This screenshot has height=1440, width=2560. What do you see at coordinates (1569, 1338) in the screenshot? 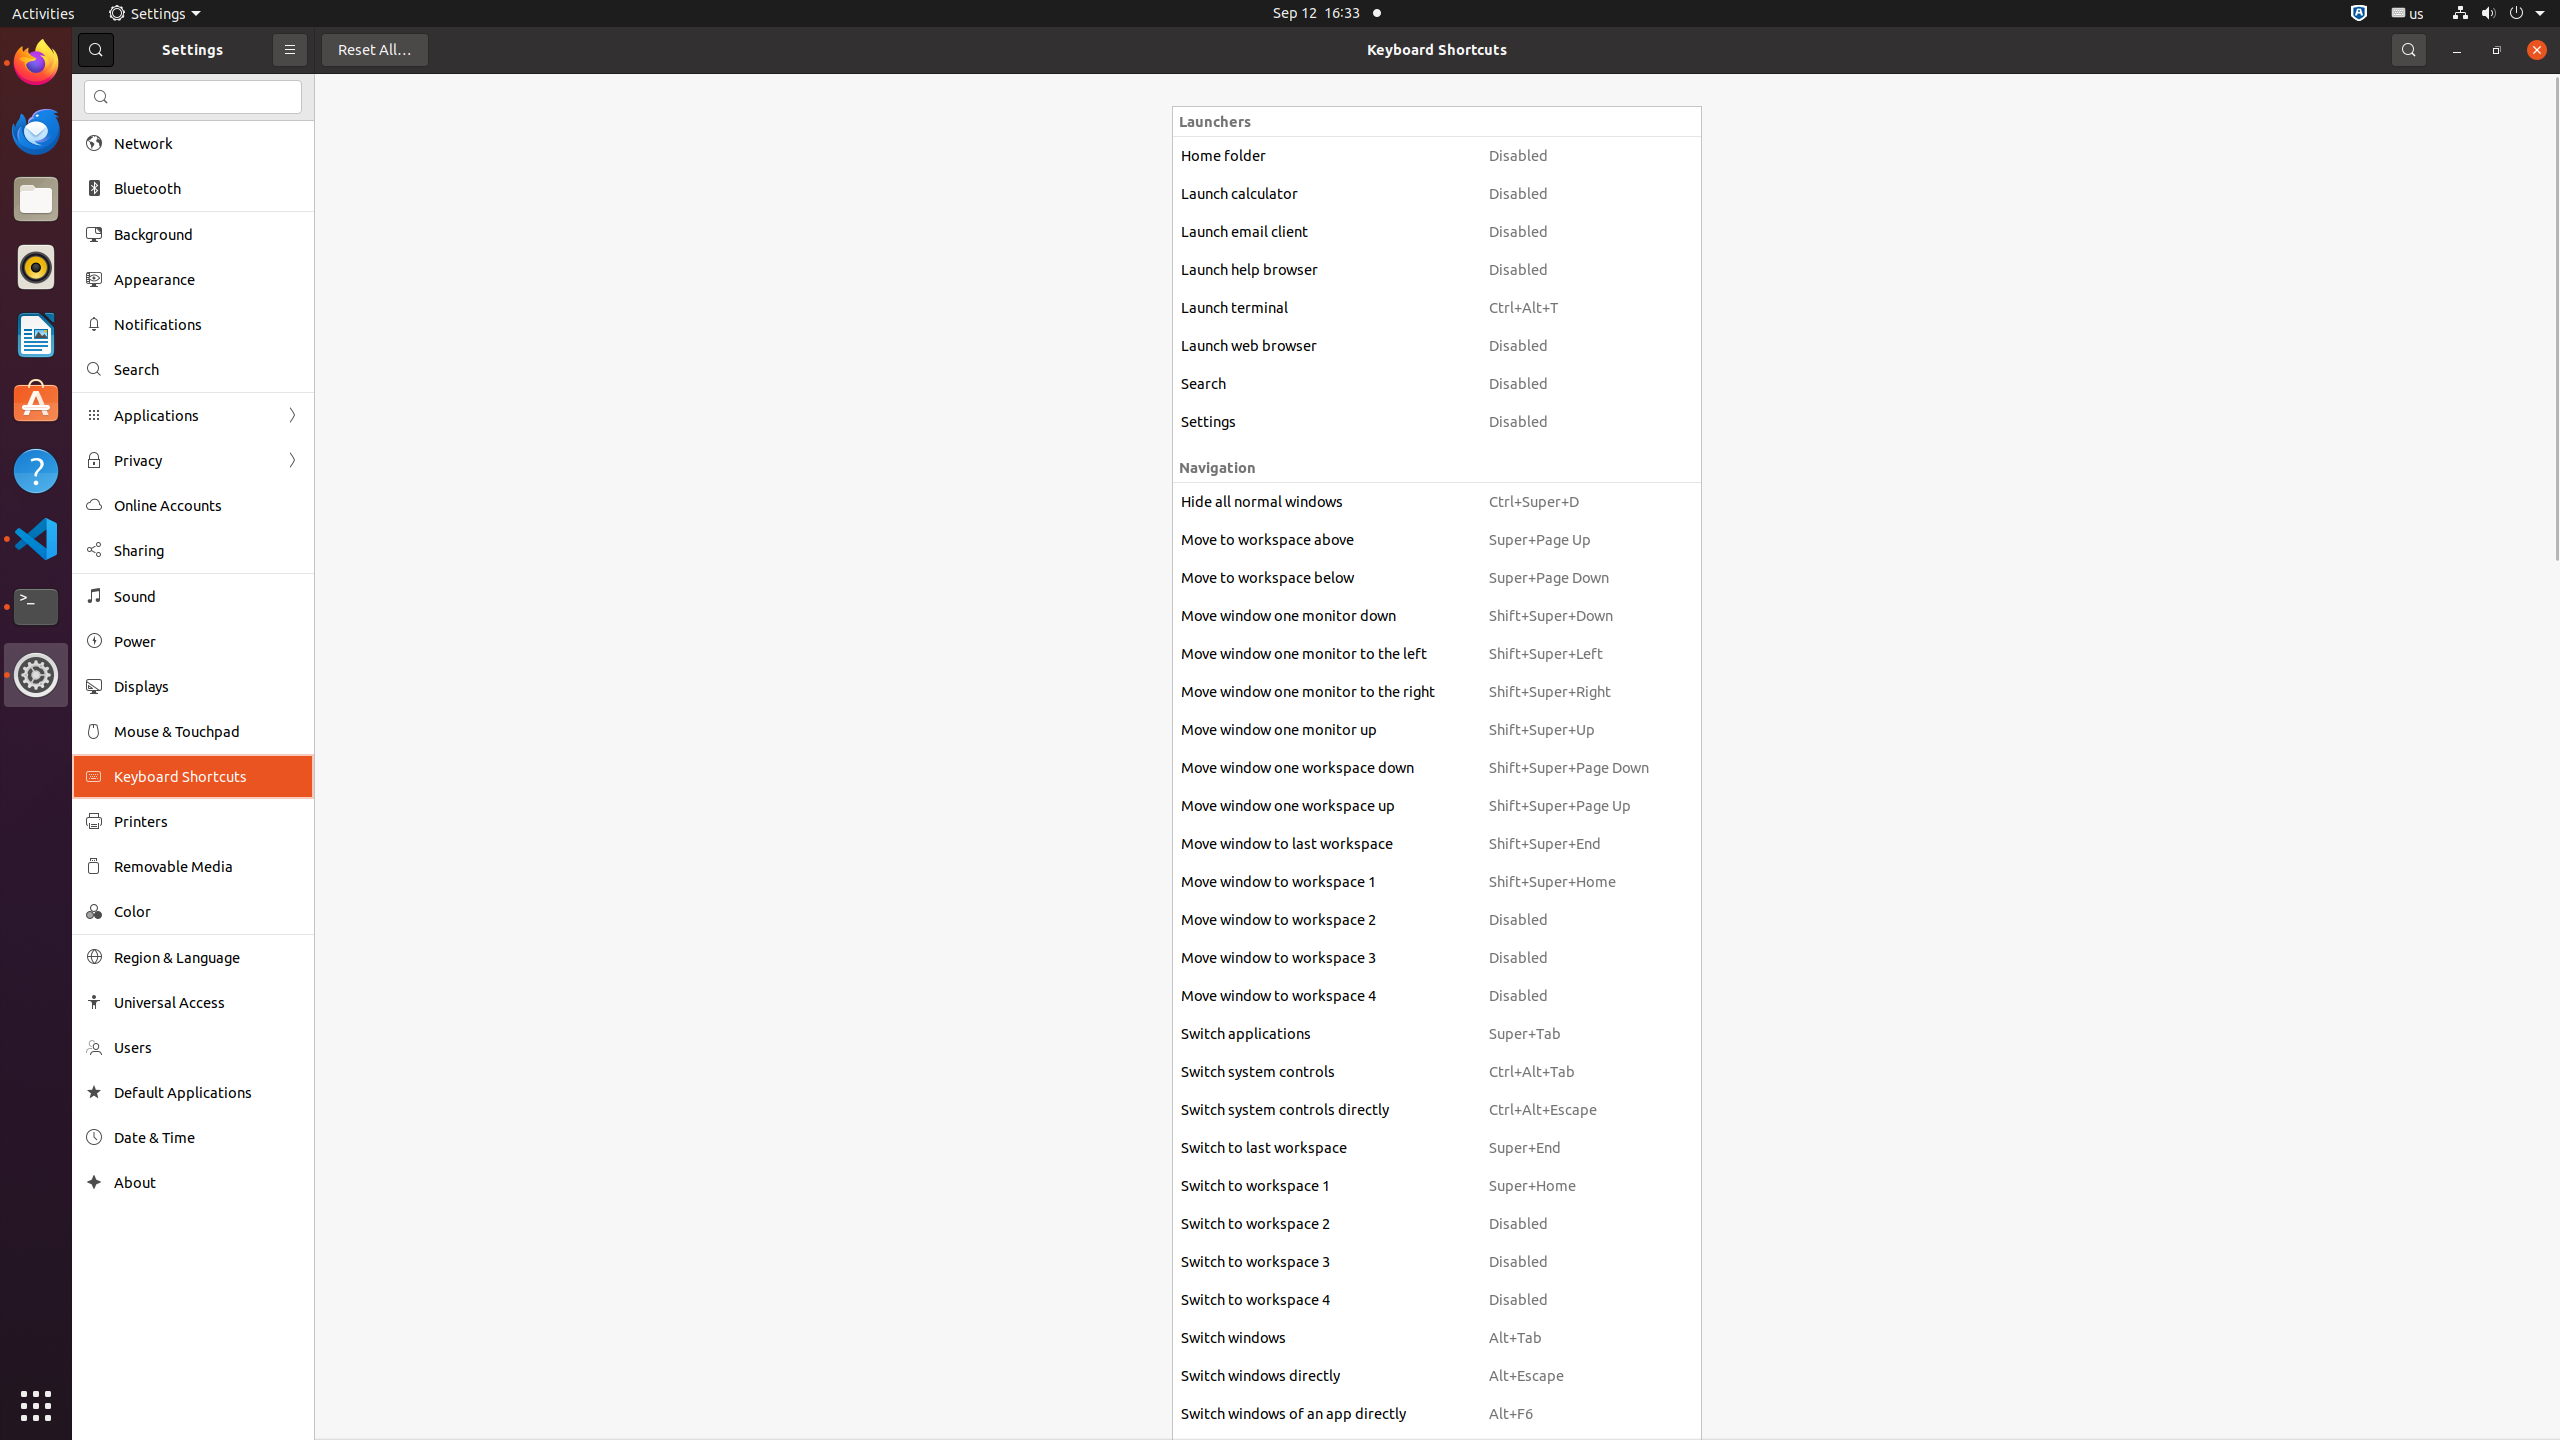
I see `Alt+Tab` at bounding box center [1569, 1338].